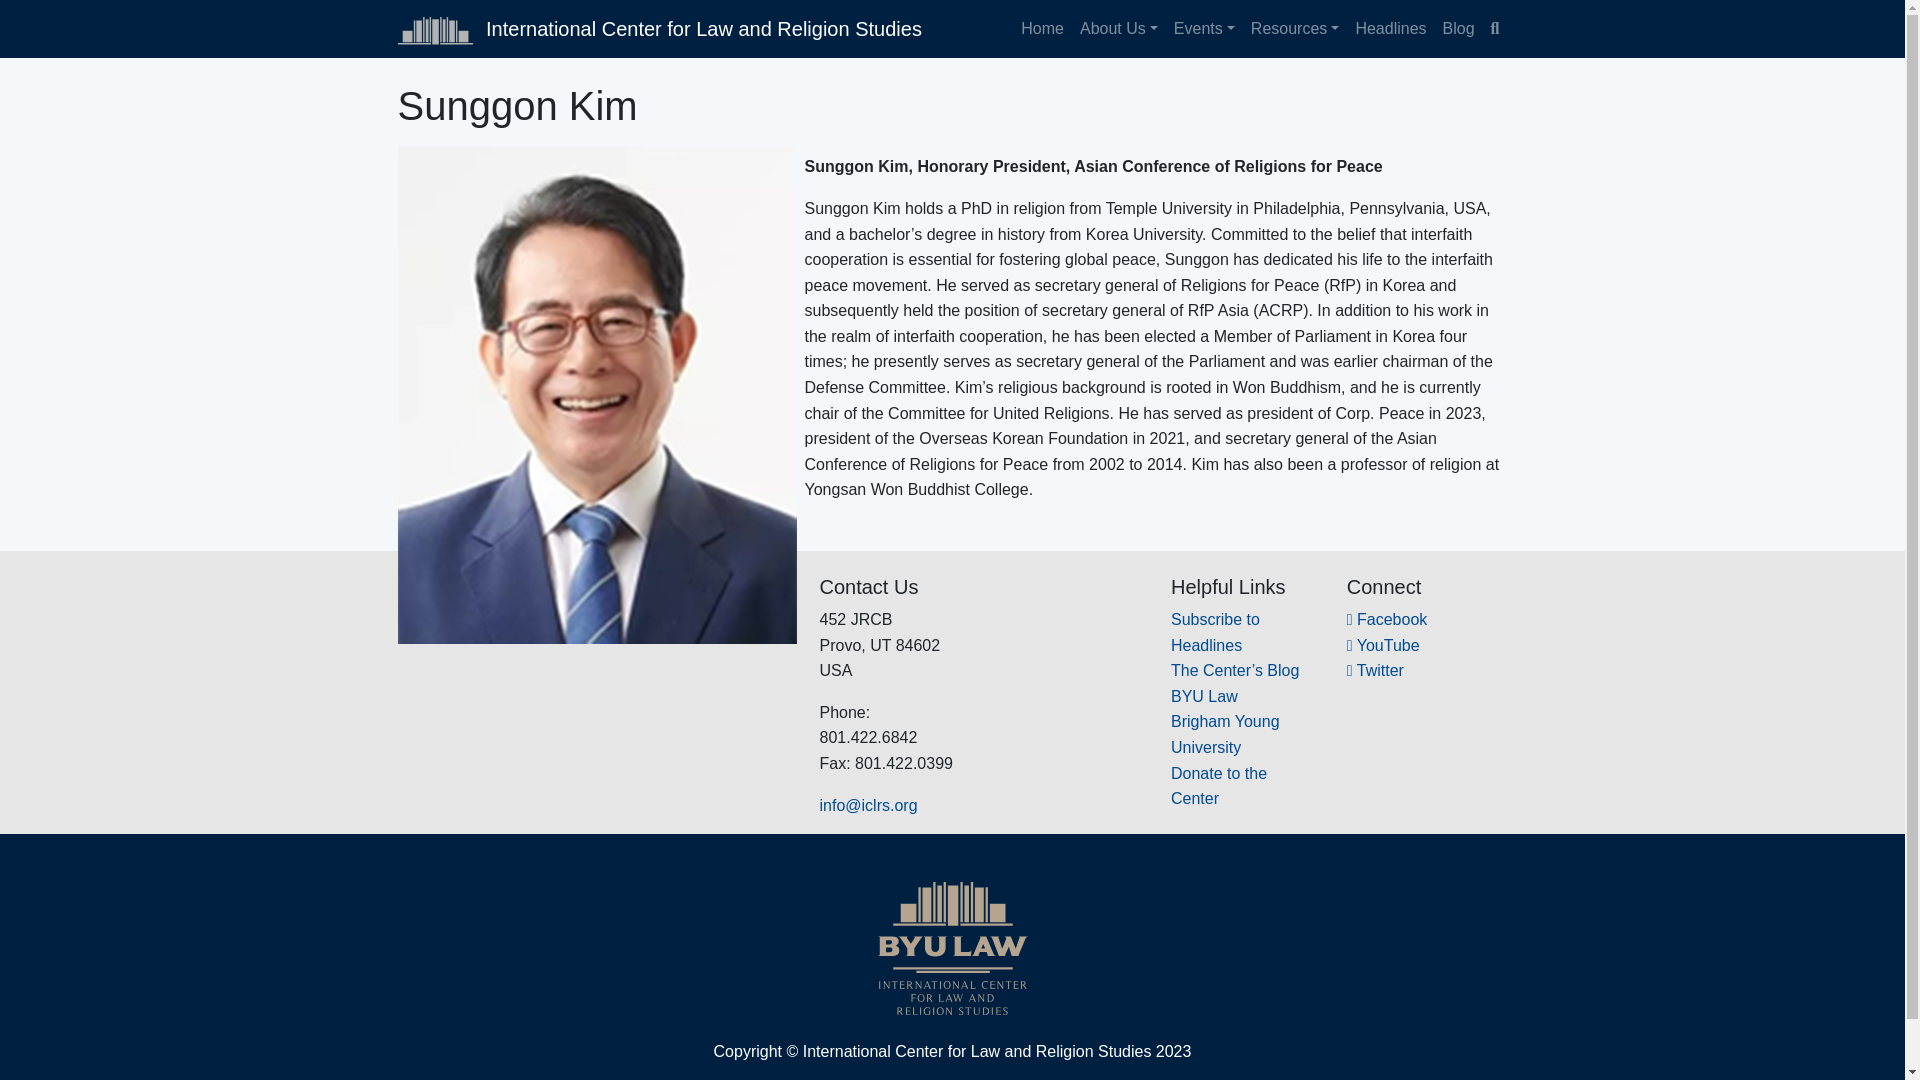  What do you see at coordinates (1215, 632) in the screenshot?
I see `Subscribe to Headlines` at bounding box center [1215, 632].